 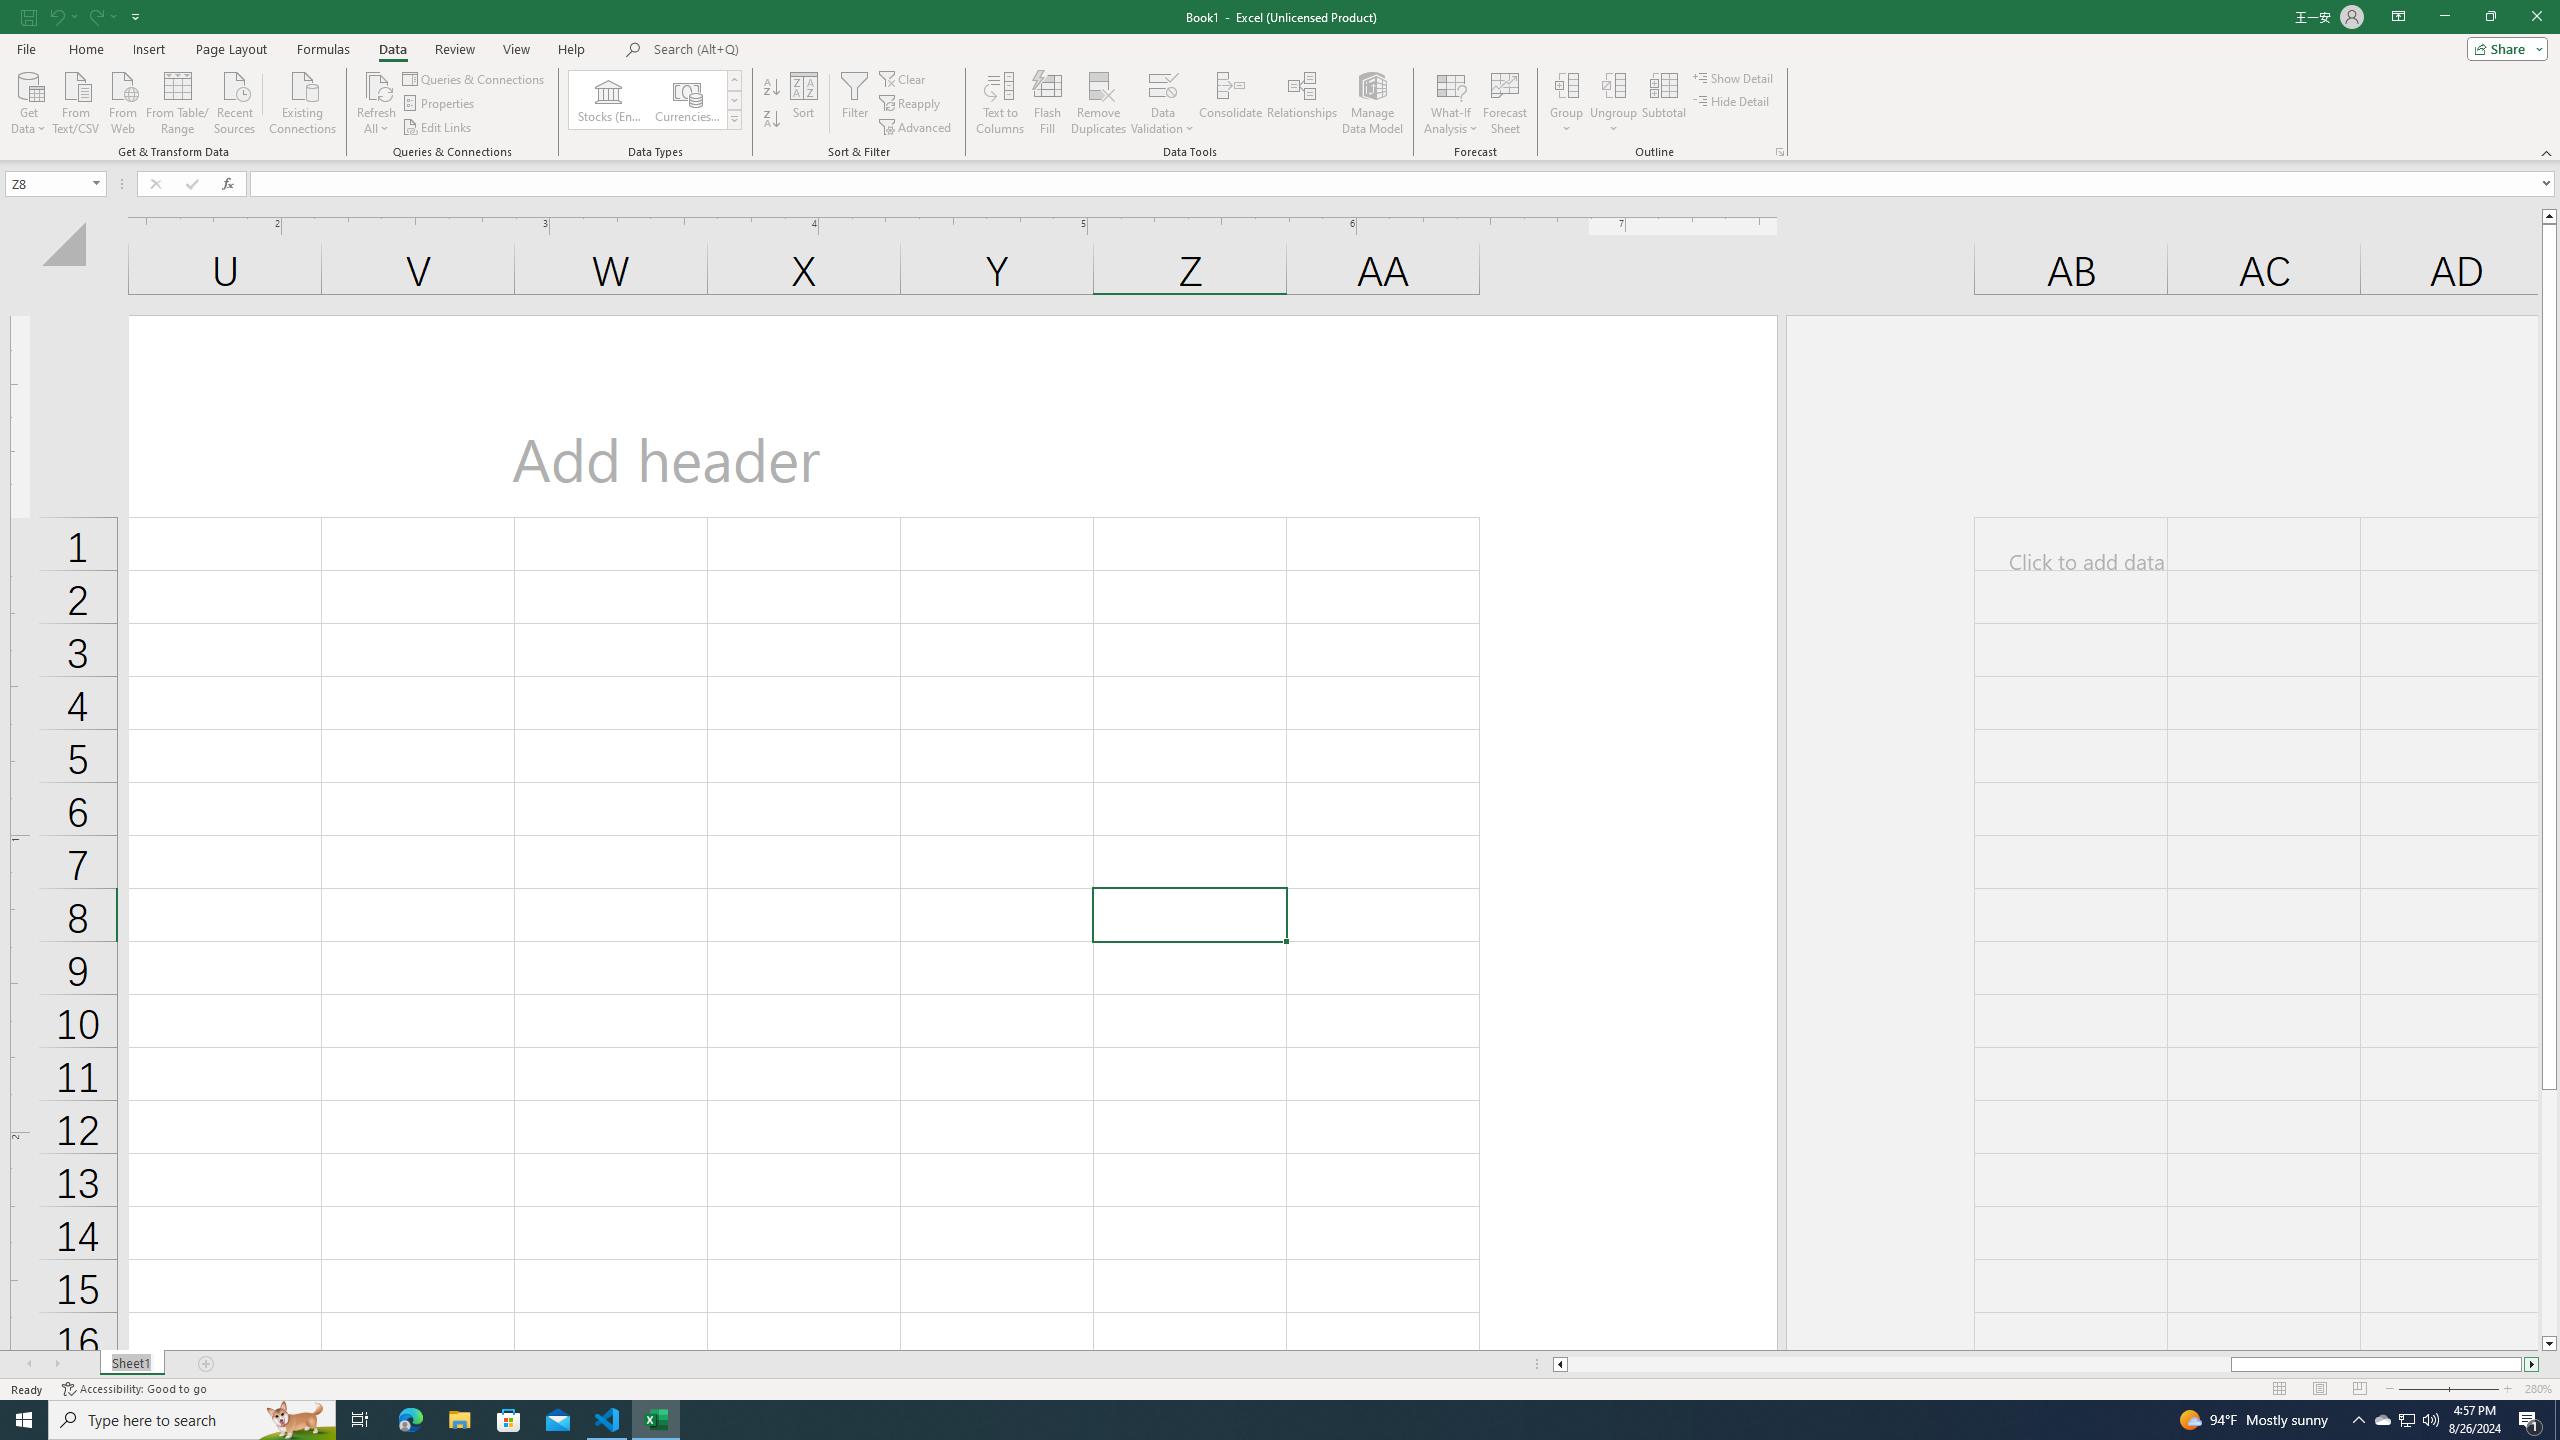 I want to click on Edit Links, so click(x=438, y=128).